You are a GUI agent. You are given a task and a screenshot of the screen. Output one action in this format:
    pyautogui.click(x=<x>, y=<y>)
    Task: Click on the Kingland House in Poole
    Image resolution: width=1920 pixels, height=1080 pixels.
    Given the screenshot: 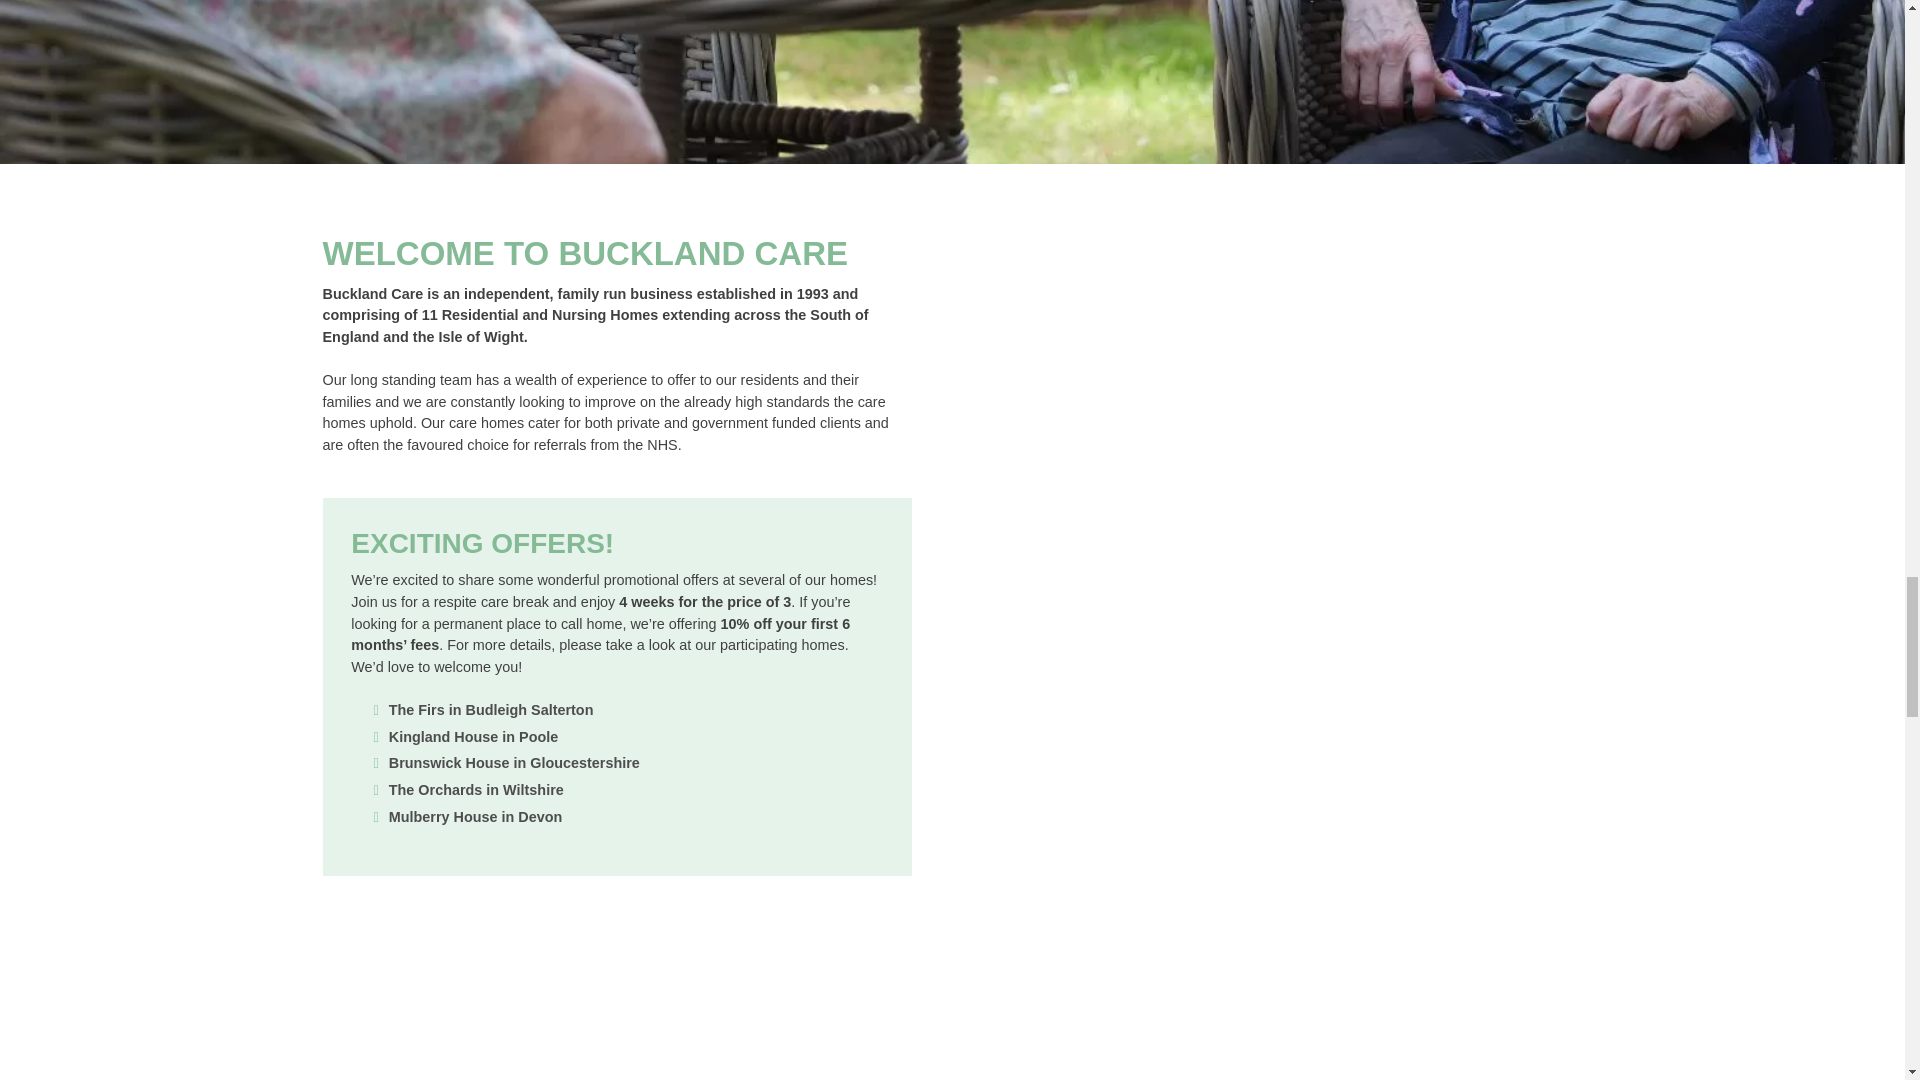 What is the action you would take?
    pyautogui.click(x=474, y=737)
    